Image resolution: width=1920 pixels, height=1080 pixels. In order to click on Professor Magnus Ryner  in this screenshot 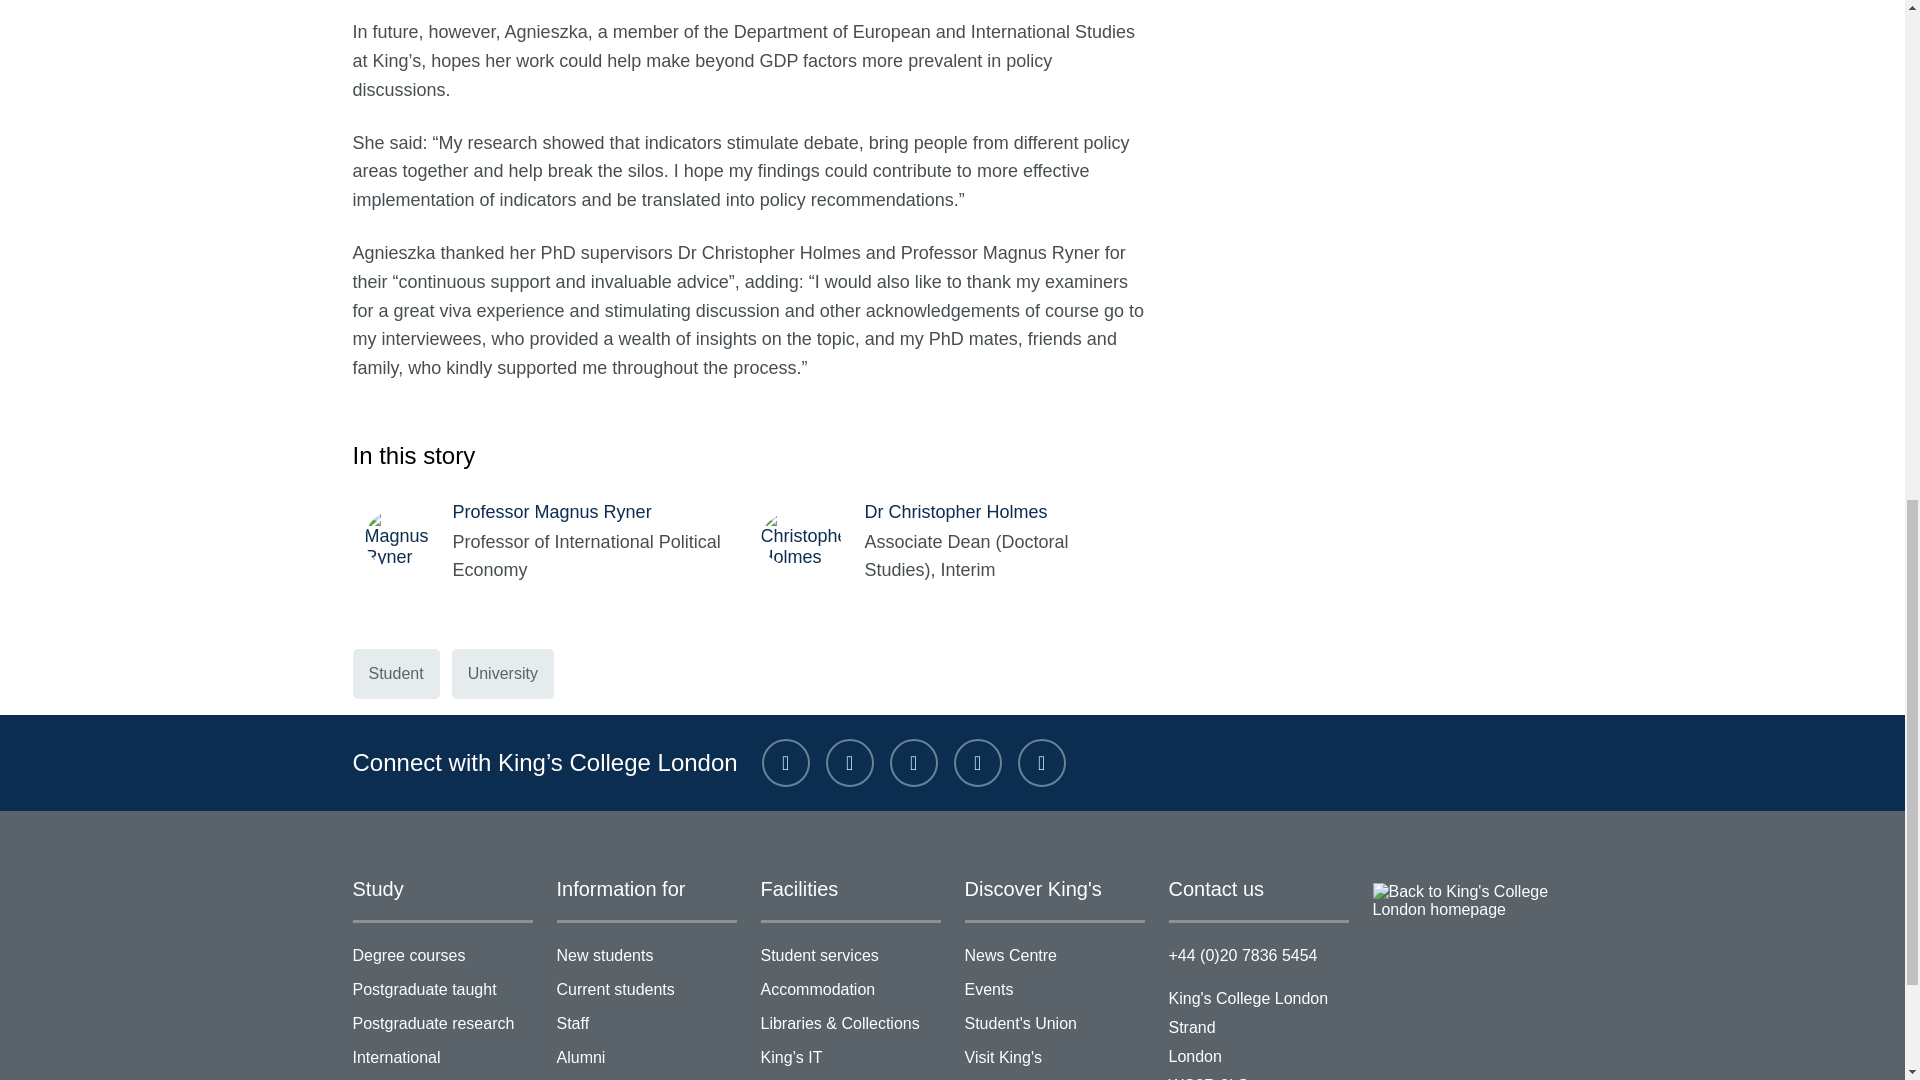, I will do `click(408, 538)`.